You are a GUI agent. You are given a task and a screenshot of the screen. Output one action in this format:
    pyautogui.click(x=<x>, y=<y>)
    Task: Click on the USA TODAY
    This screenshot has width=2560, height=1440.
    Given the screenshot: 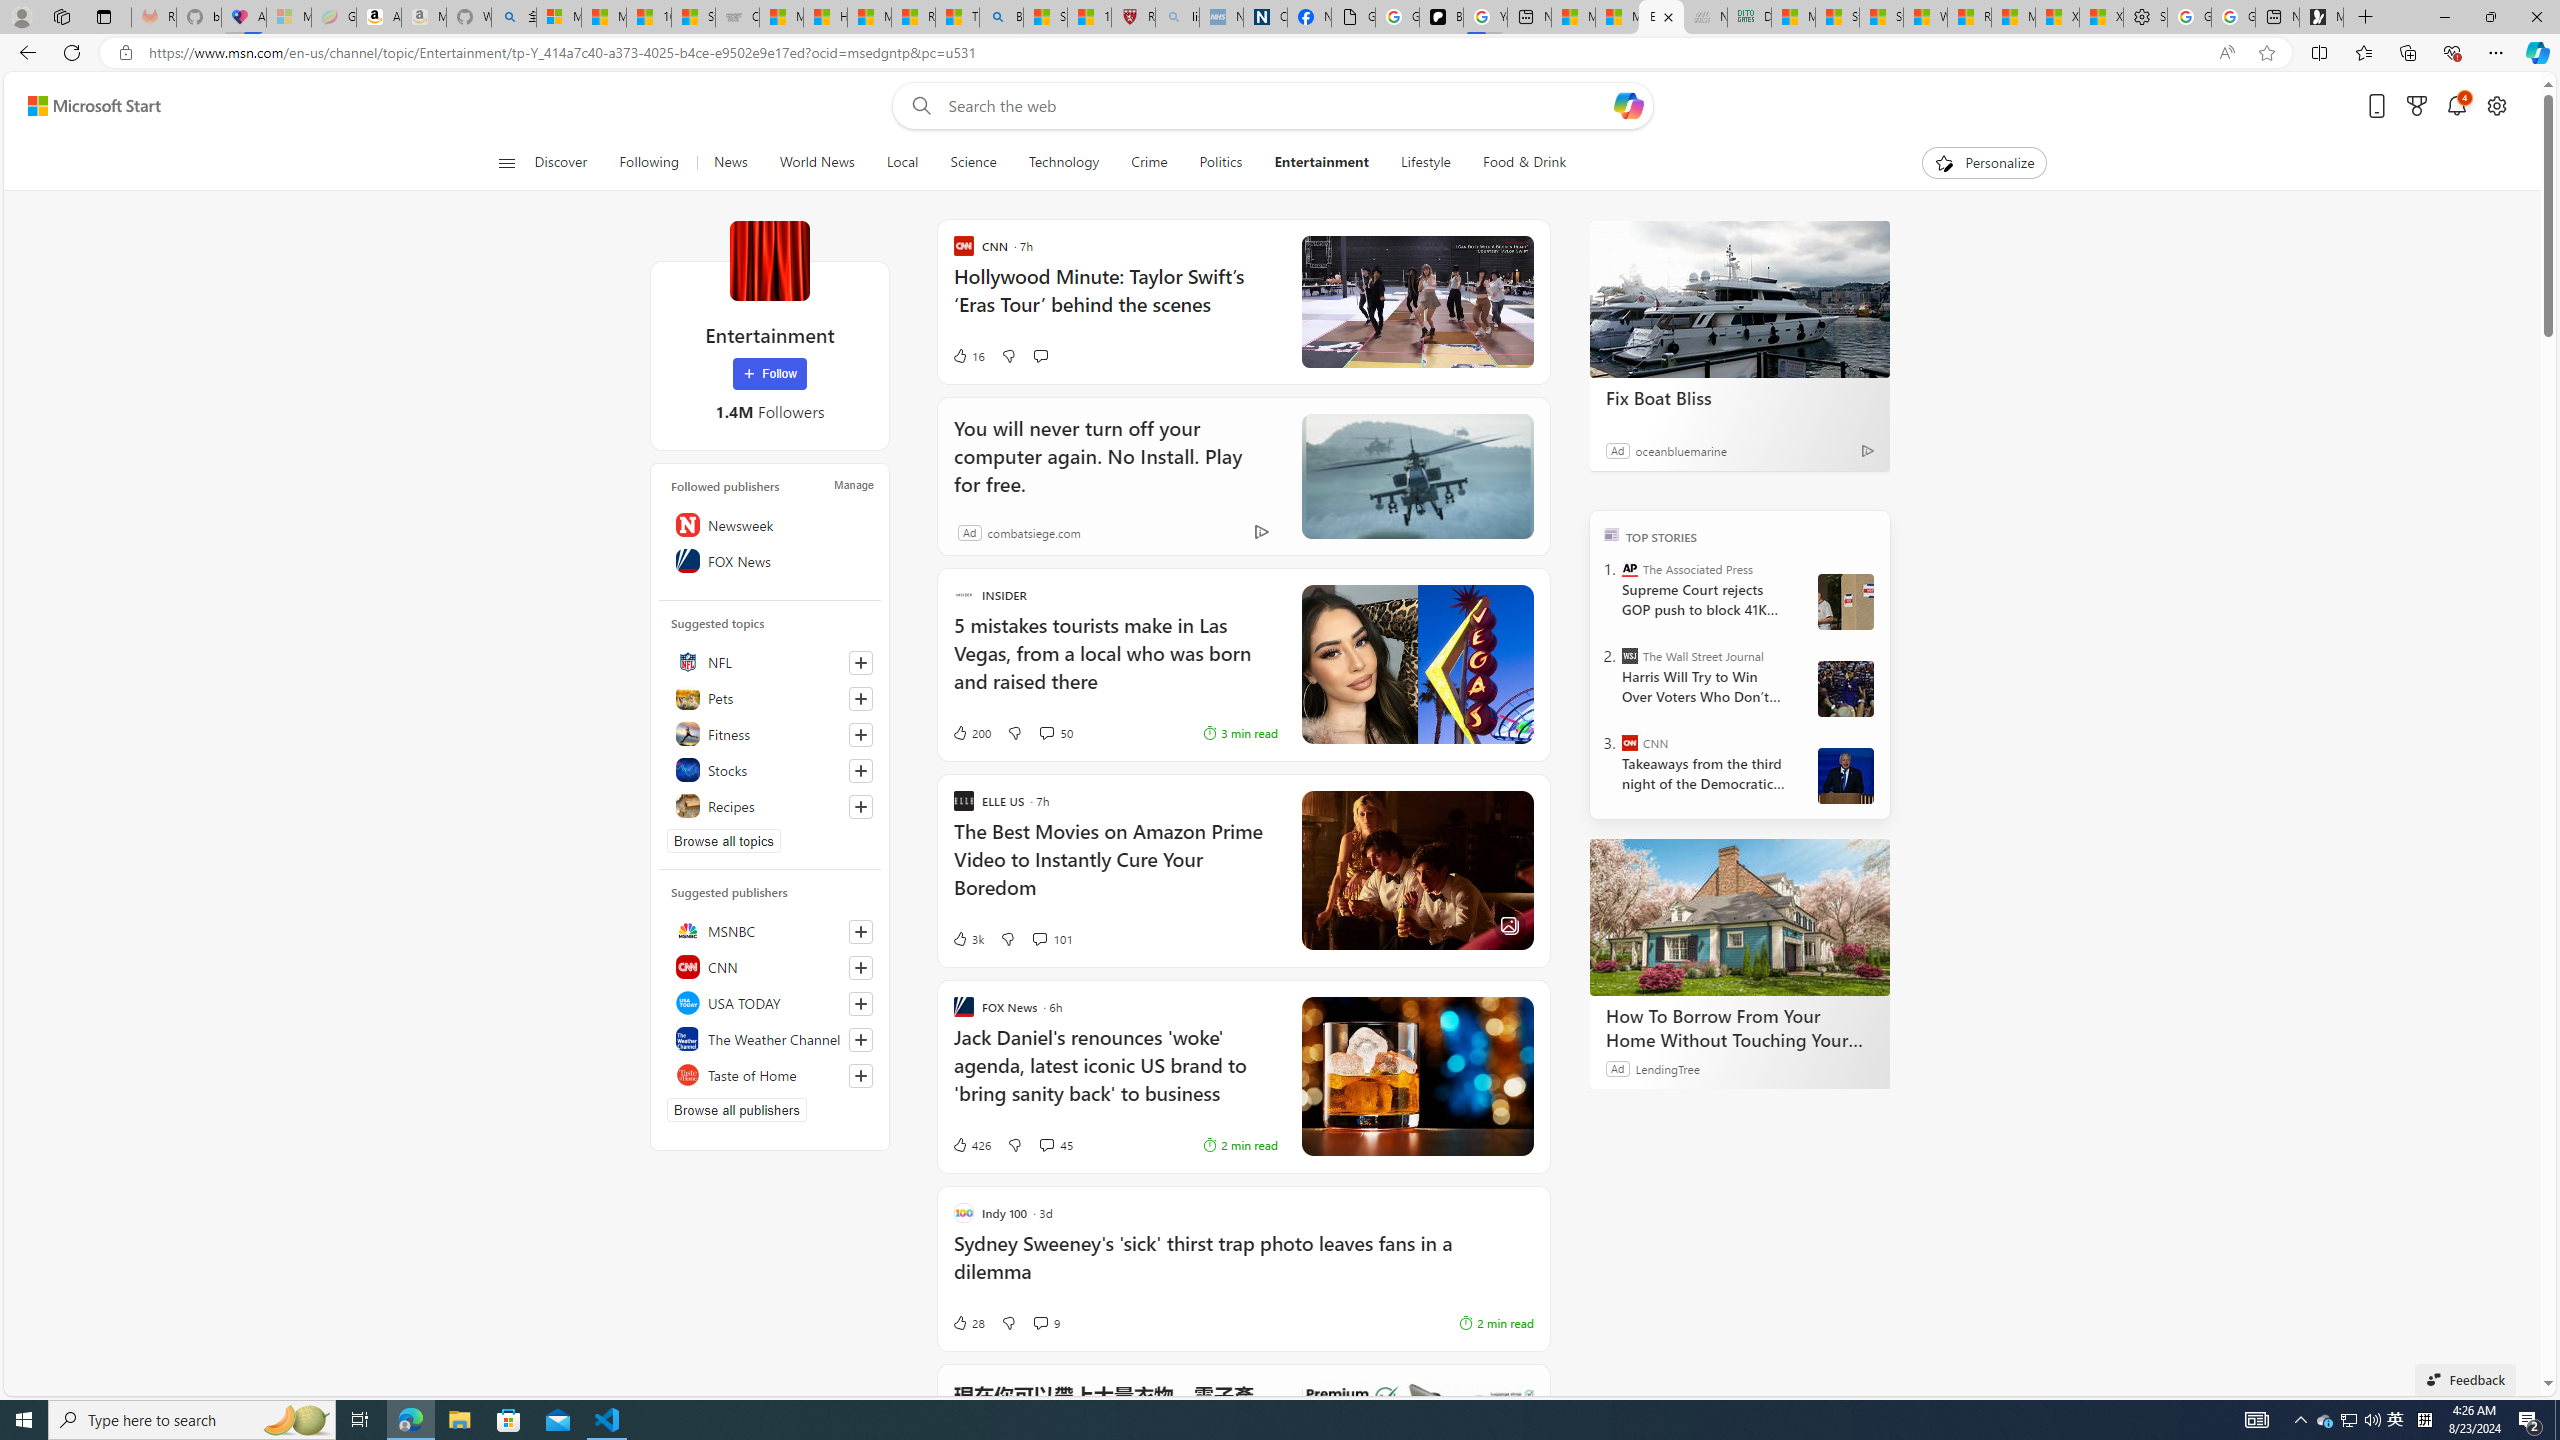 What is the action you would take?
    pyautogui.click(x=770, y=1002)
    